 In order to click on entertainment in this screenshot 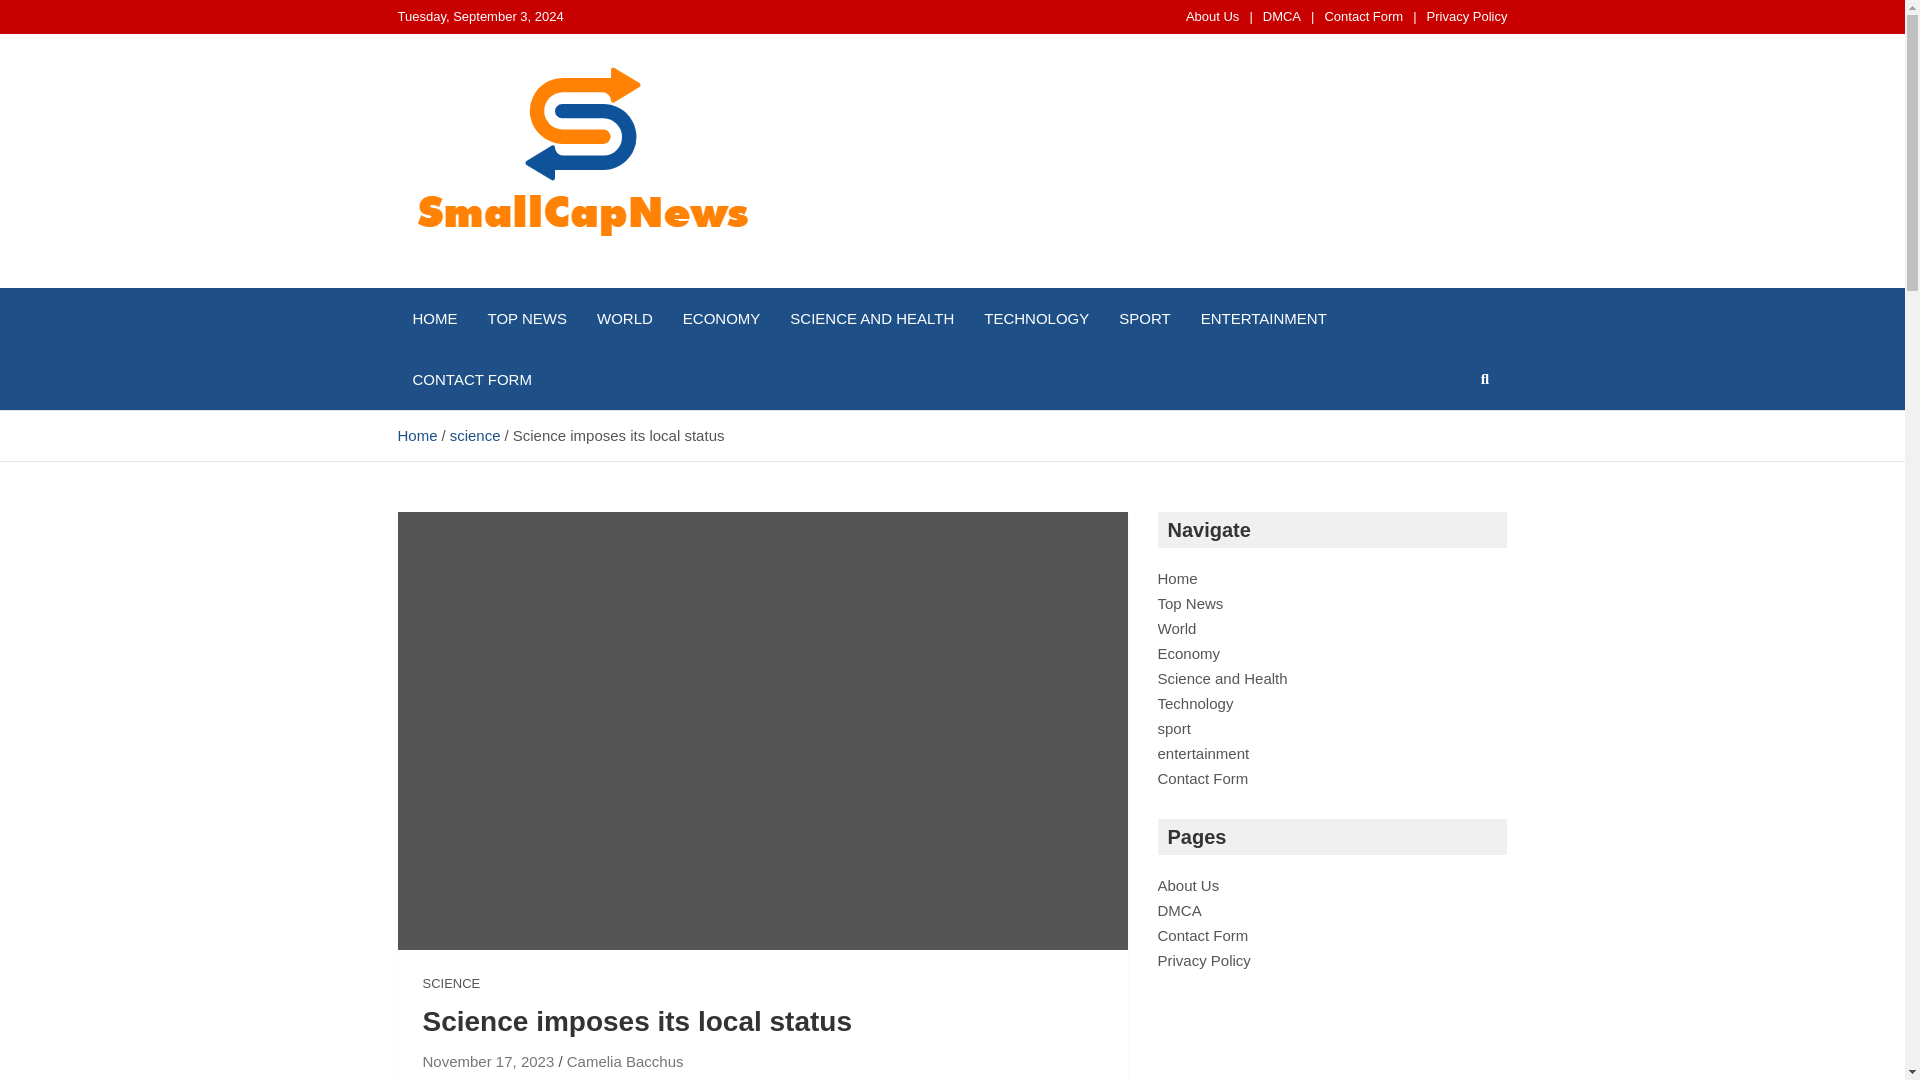, I will do `click(1203, 754)`.